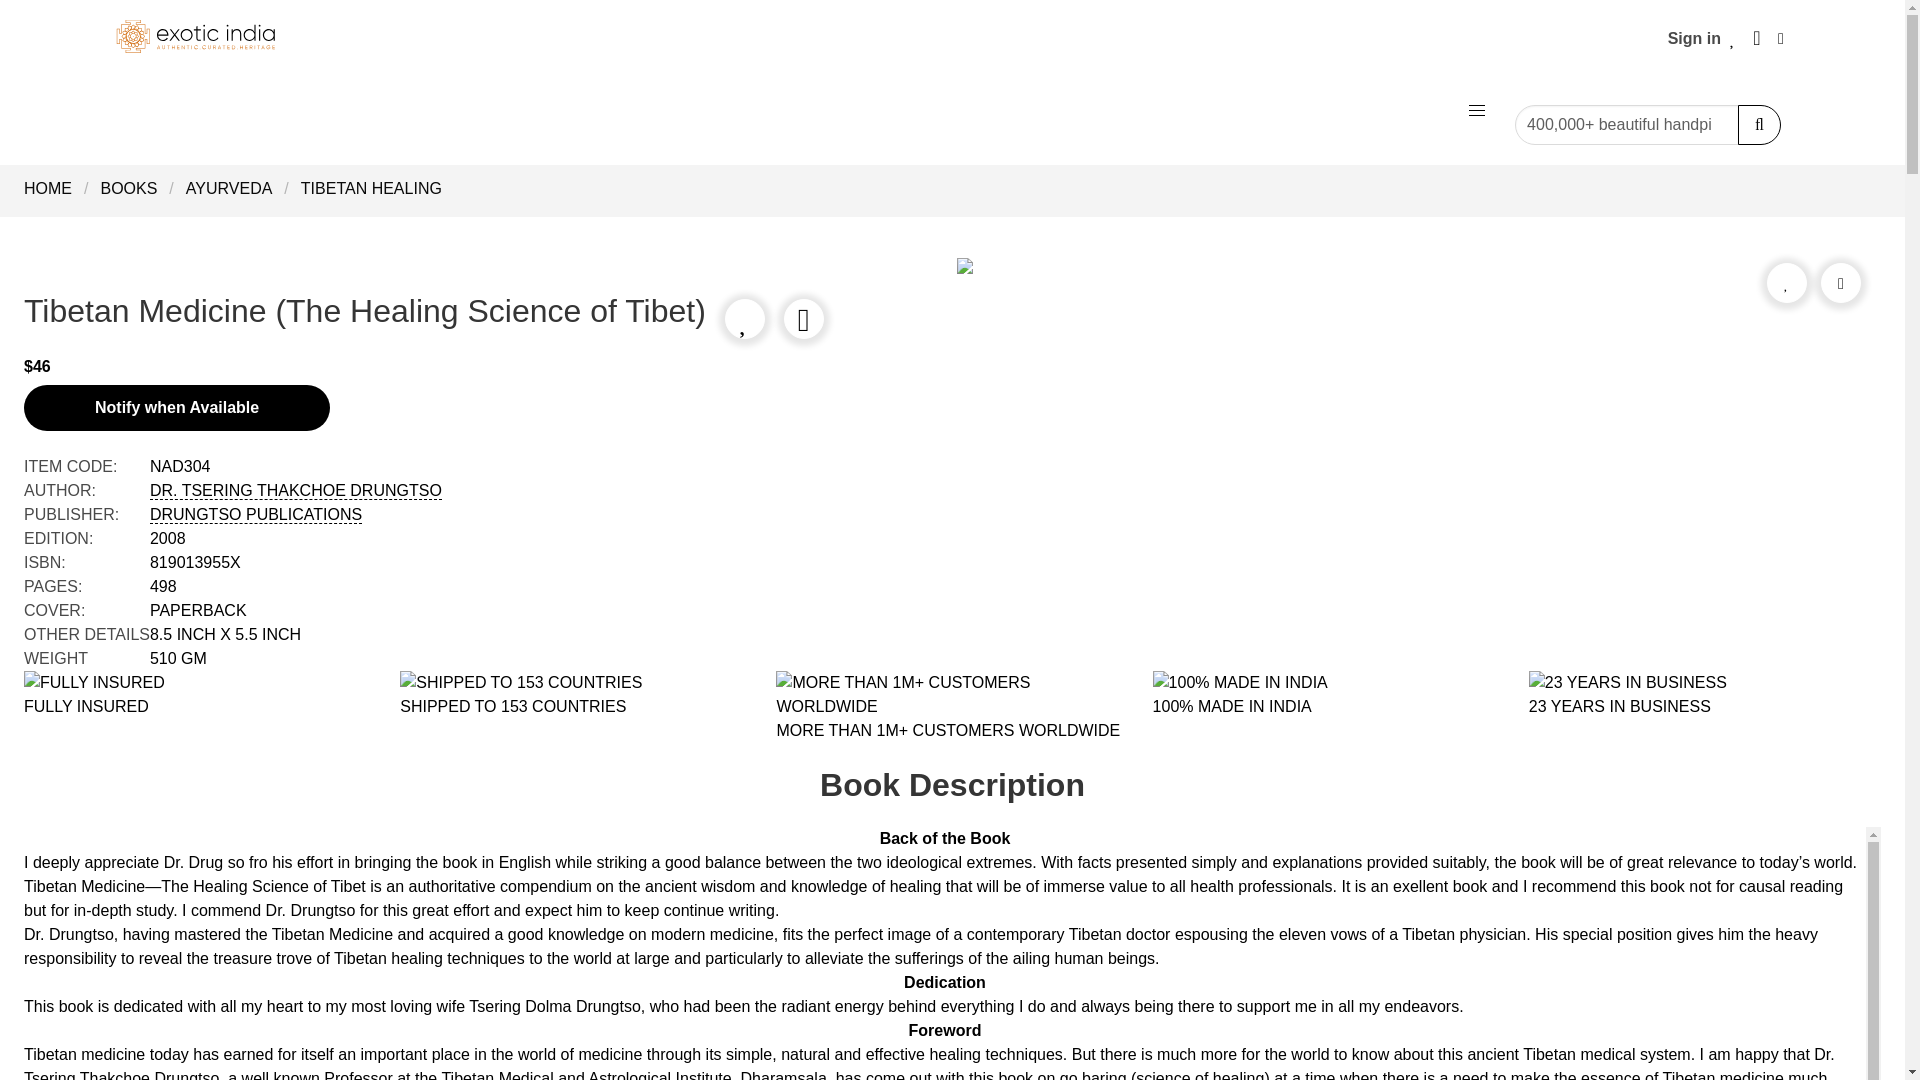 The width and height of the screenshot is (1920, 1080). What do you see at coordinates (371, 188) in the screenshot?
I see `TIBETAN HEALING` at bounding box center [371, 188].